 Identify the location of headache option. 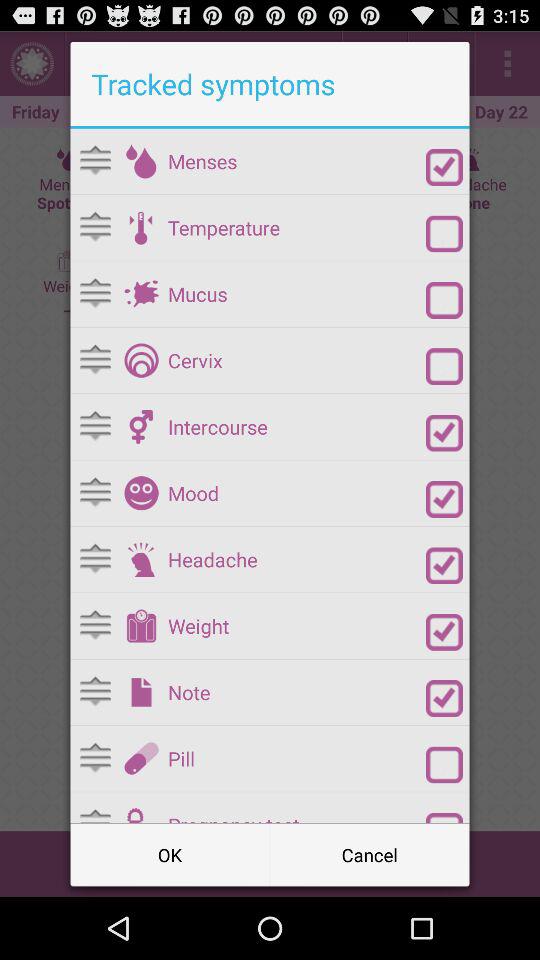
(141, 559).